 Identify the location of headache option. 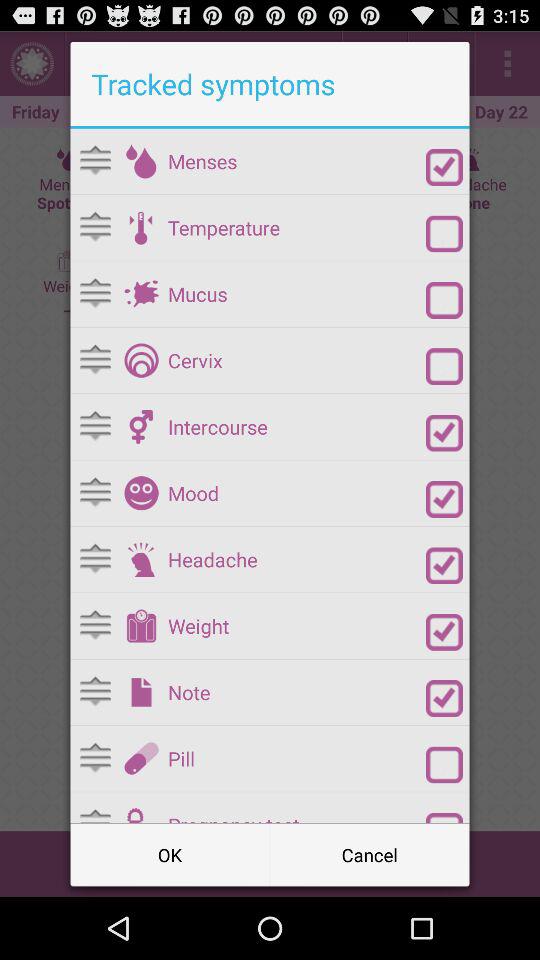
(141, 559).